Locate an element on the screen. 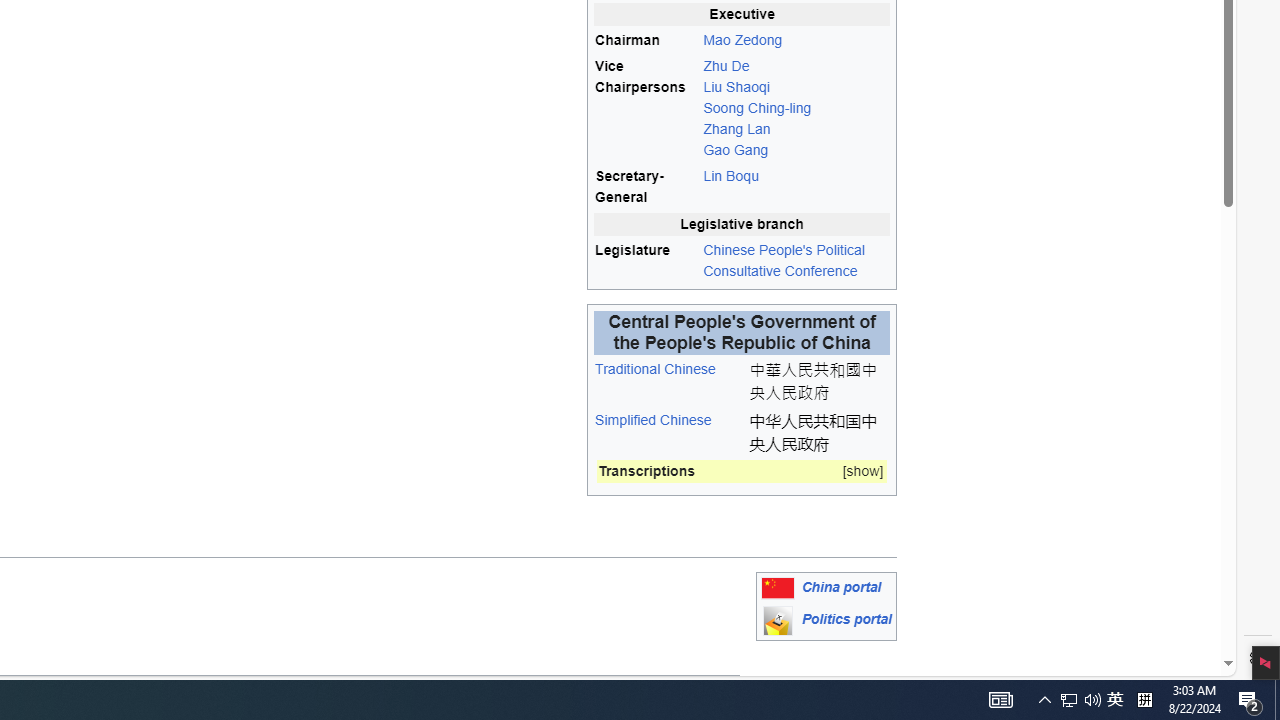  Secretary-General is located at coordinates (646, 187).